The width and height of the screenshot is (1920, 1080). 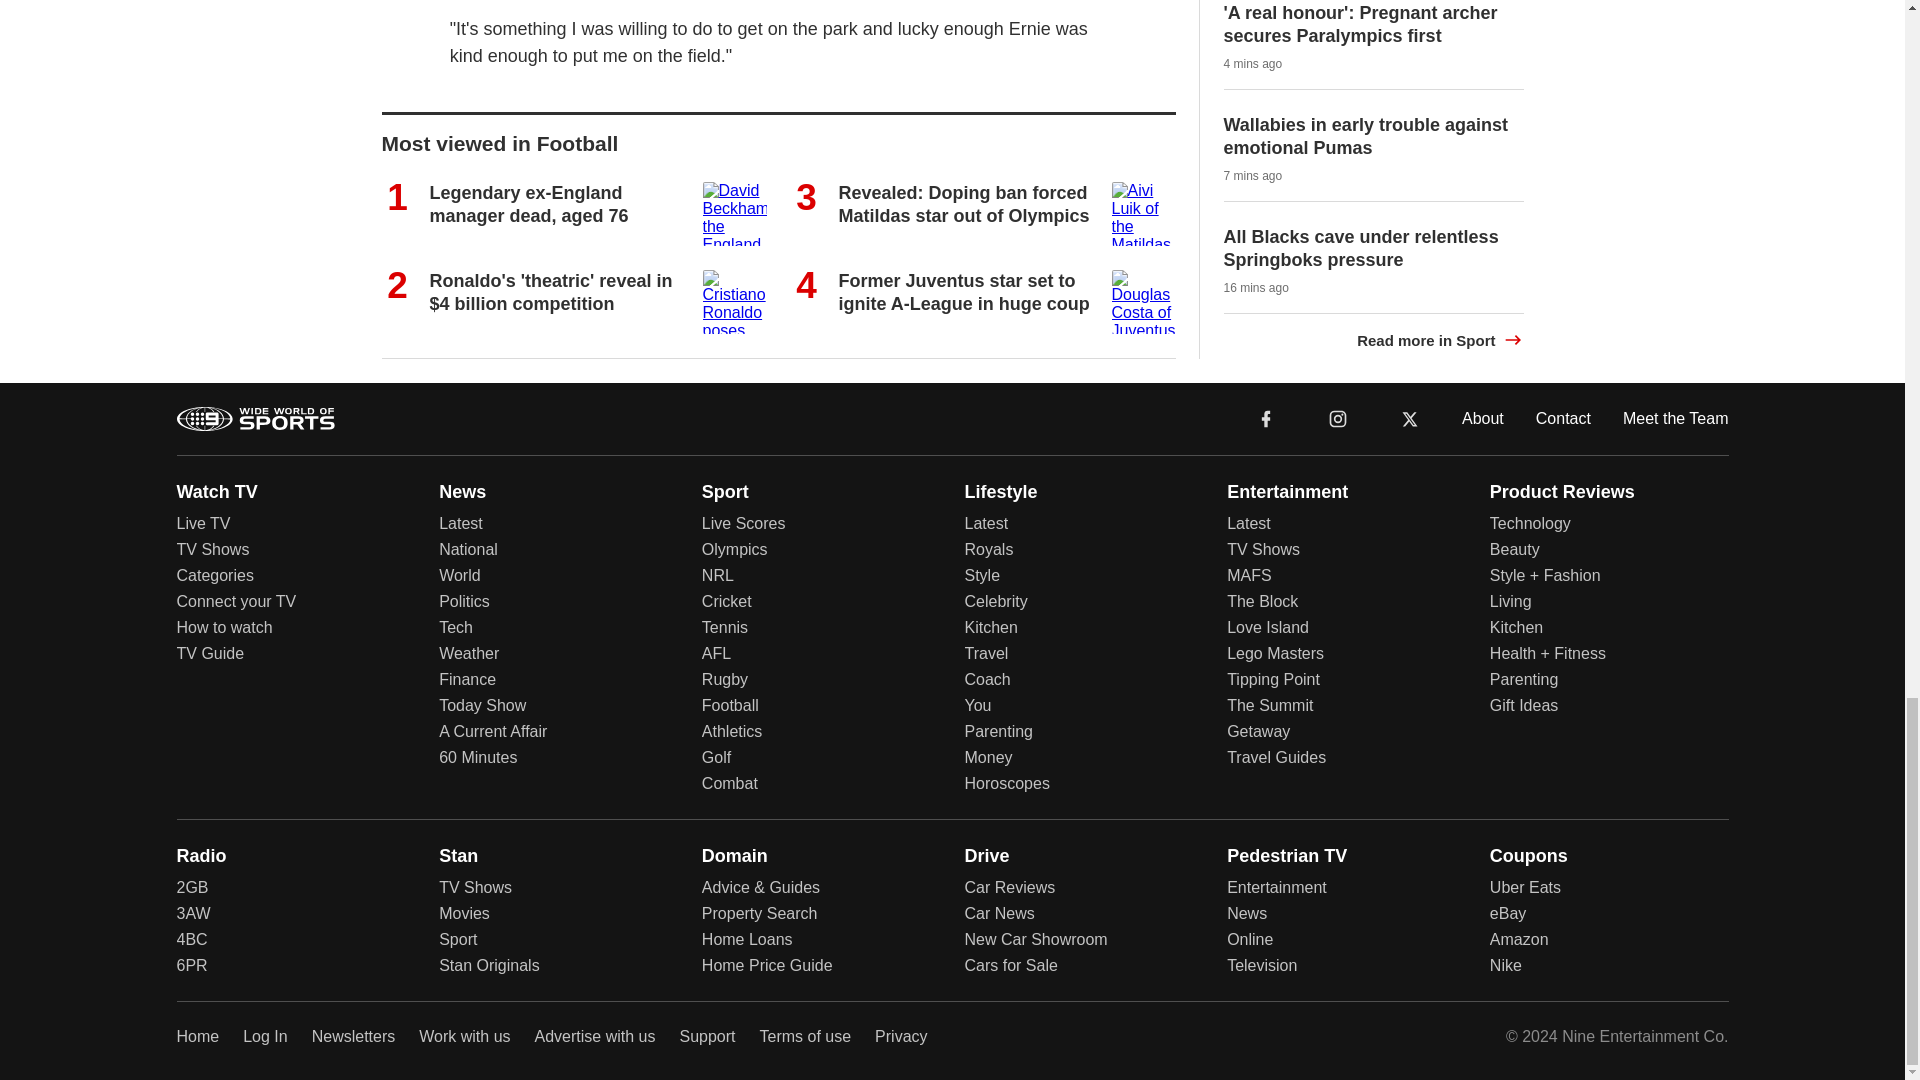 What do you see at coordinates (1266, 417) in the screenshot?
I see `facebook` at bounding box center [1266, 417].